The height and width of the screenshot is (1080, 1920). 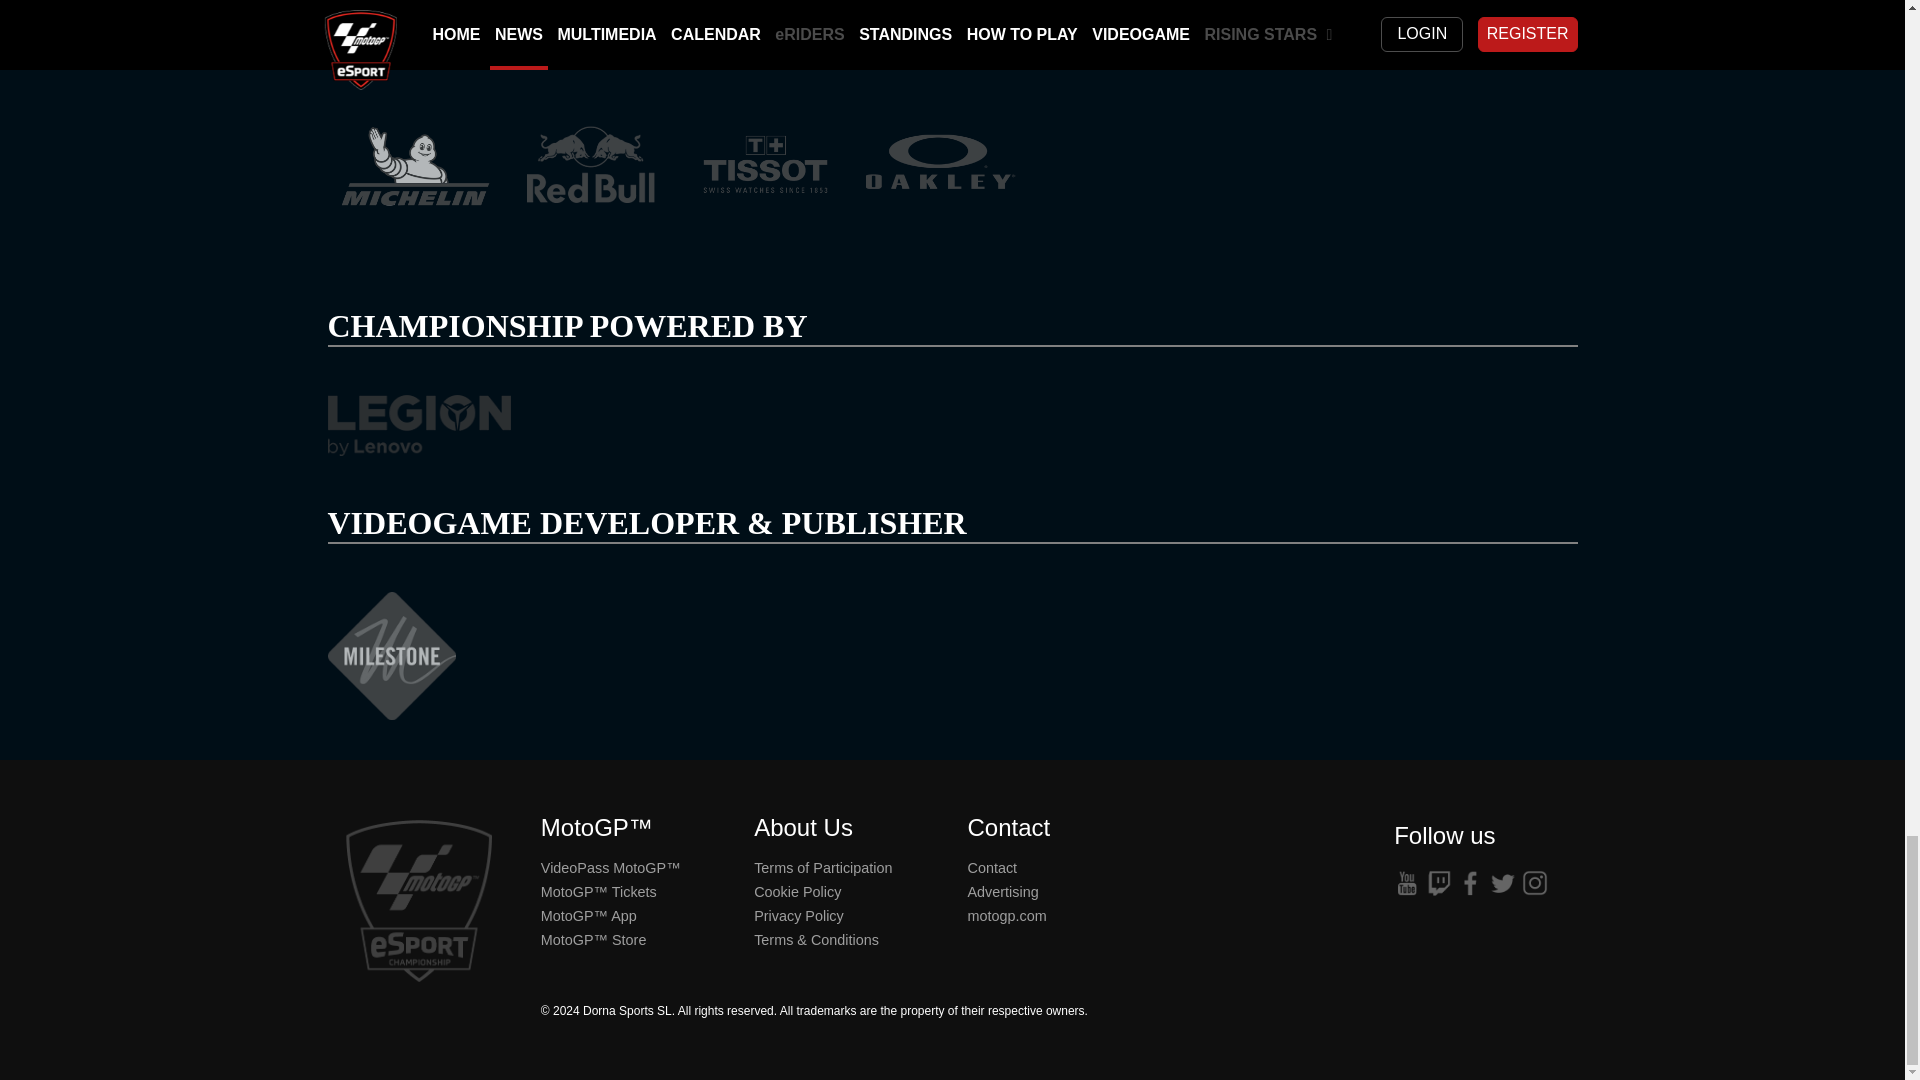 I want to click on Contact, so click(x=992, y=867).